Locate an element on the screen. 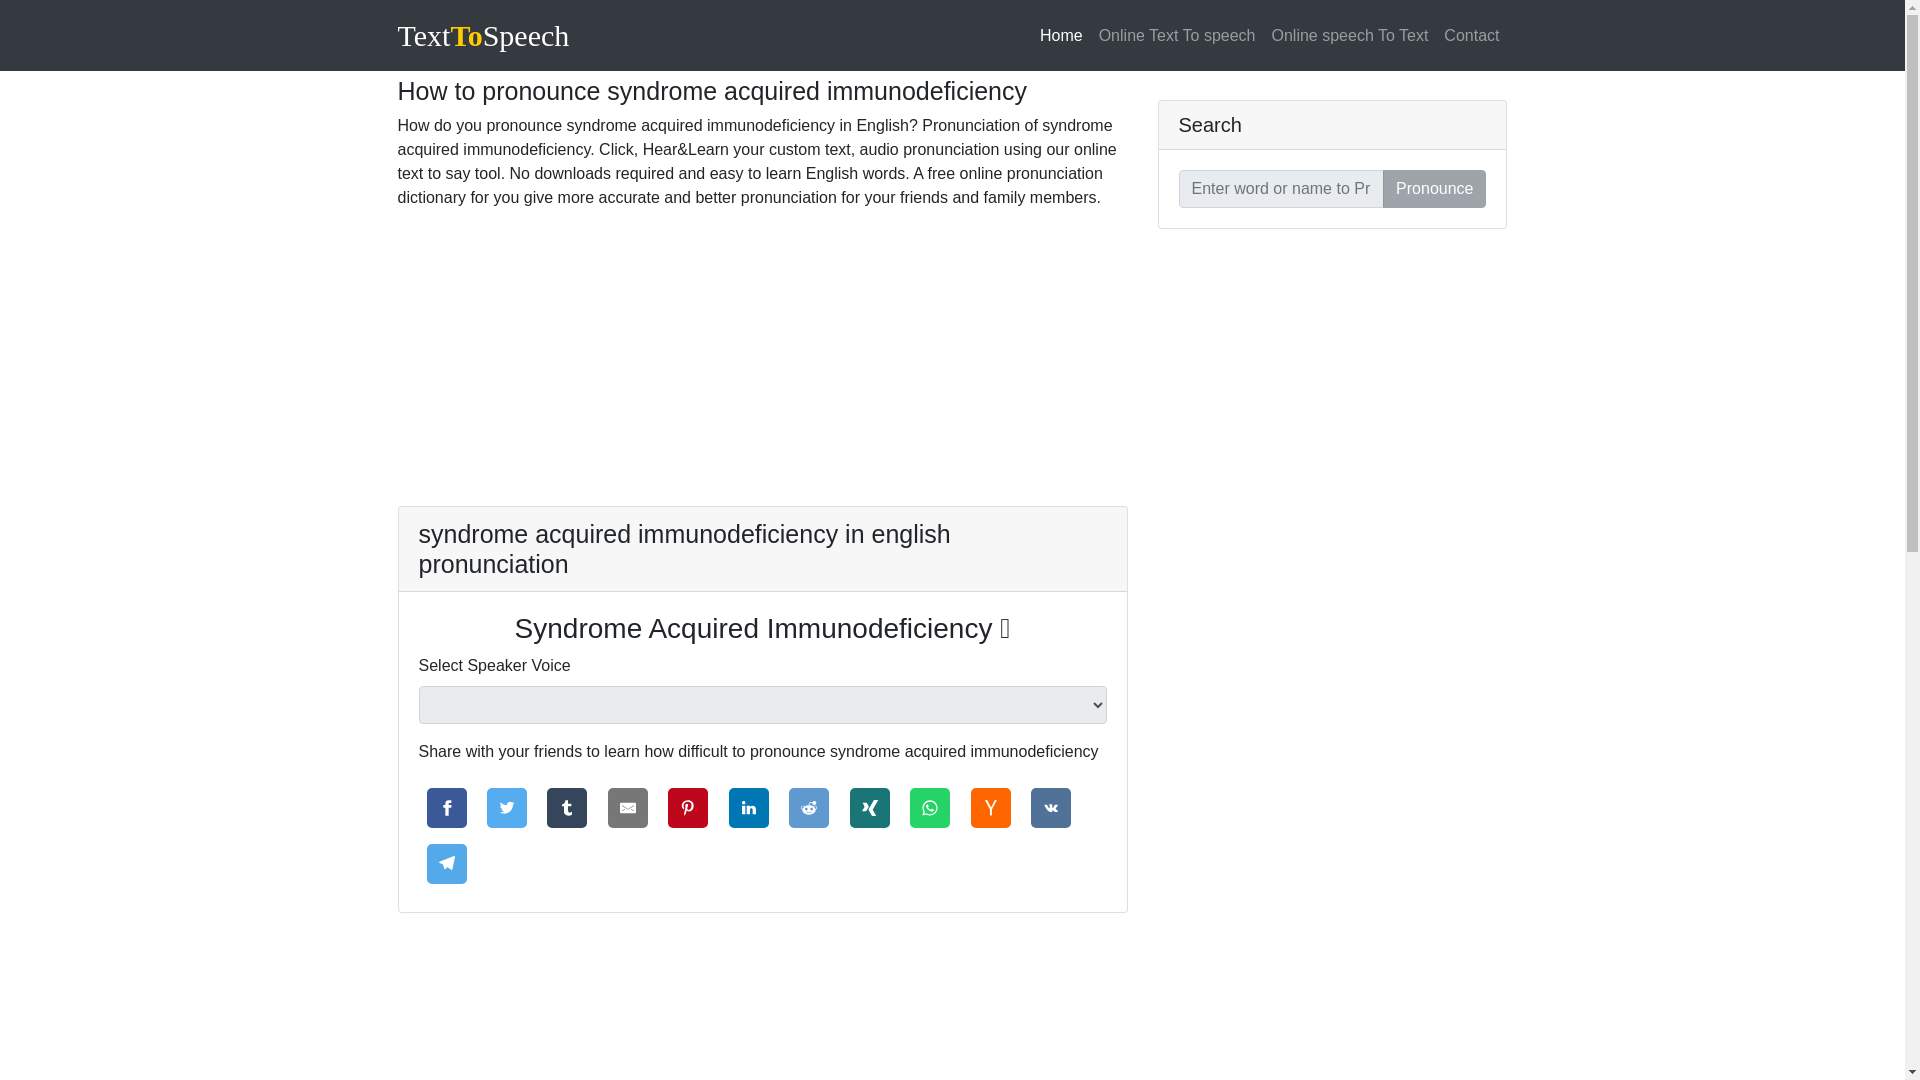 This screenshot has width=1920, height=1080. Contact is located at coordinates (1472, 36).